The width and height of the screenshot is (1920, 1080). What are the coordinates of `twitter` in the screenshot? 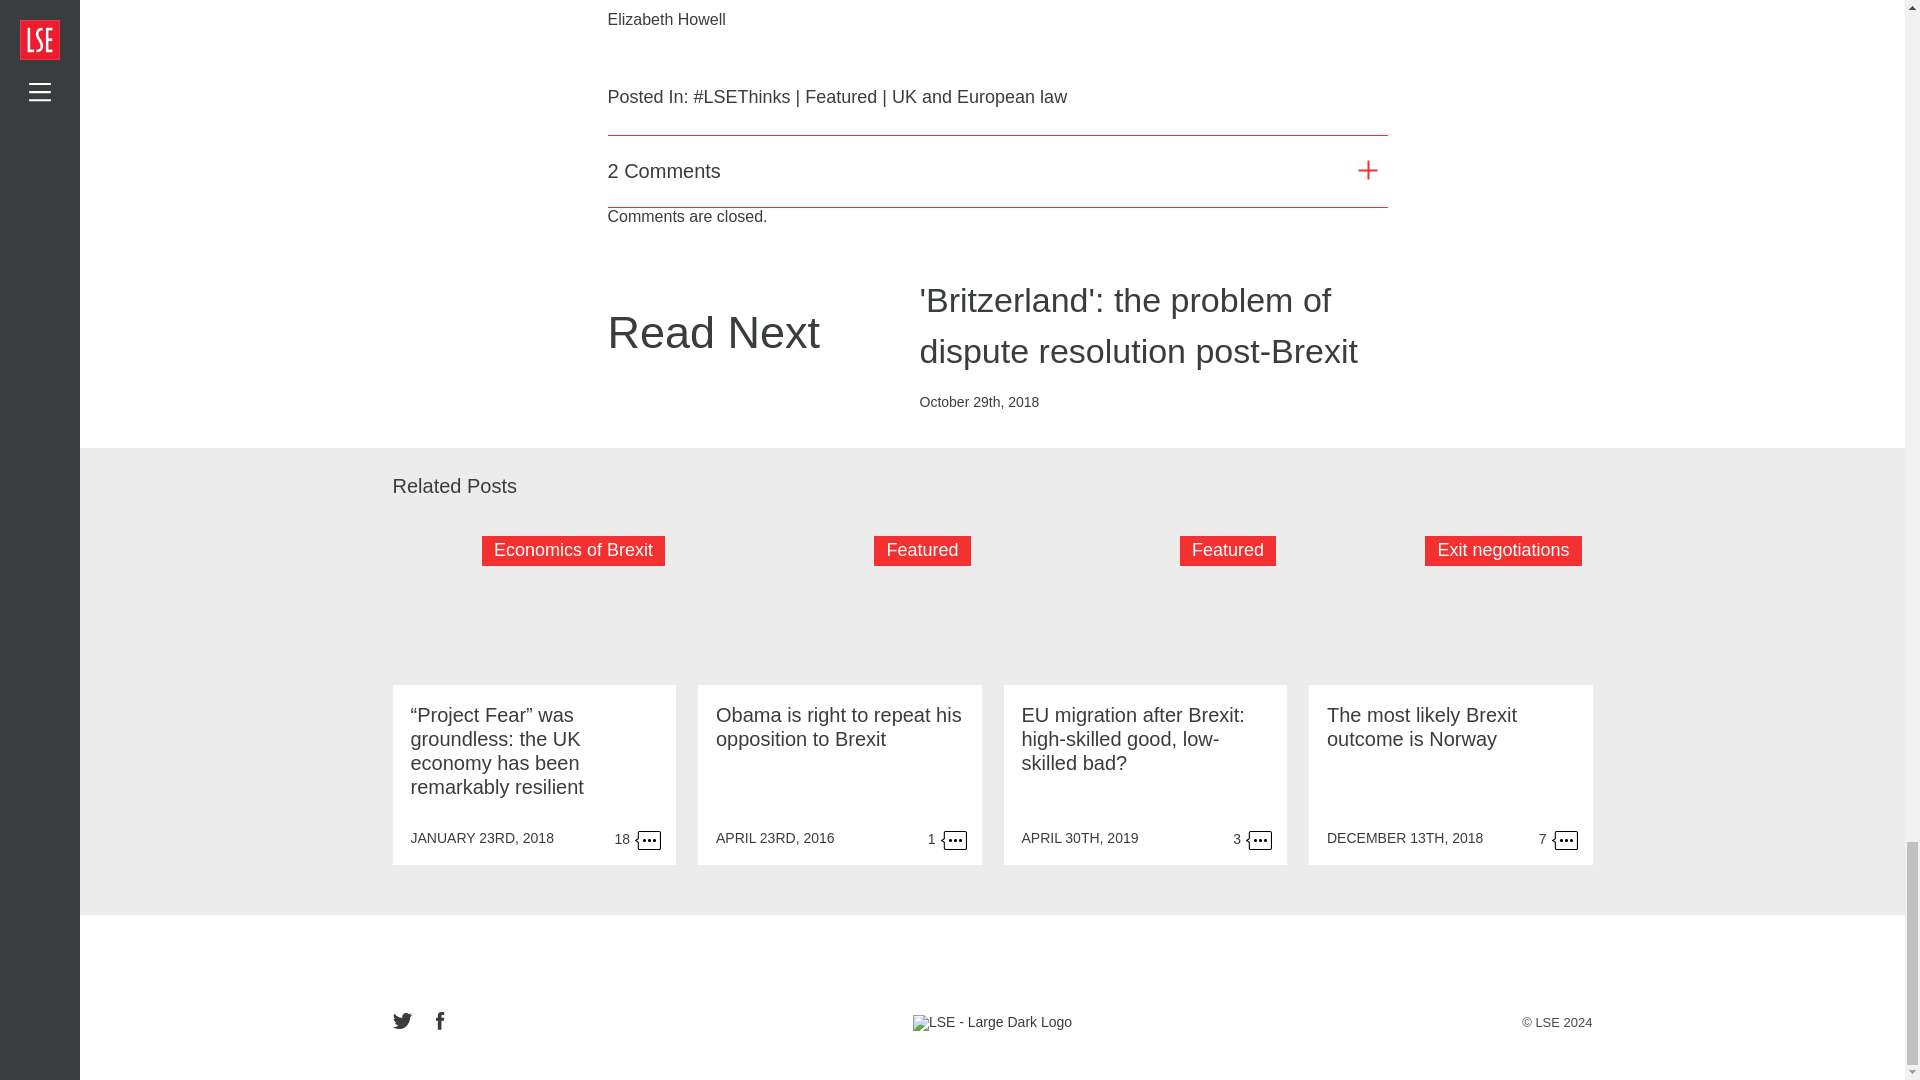 It's located at (406, 1022).